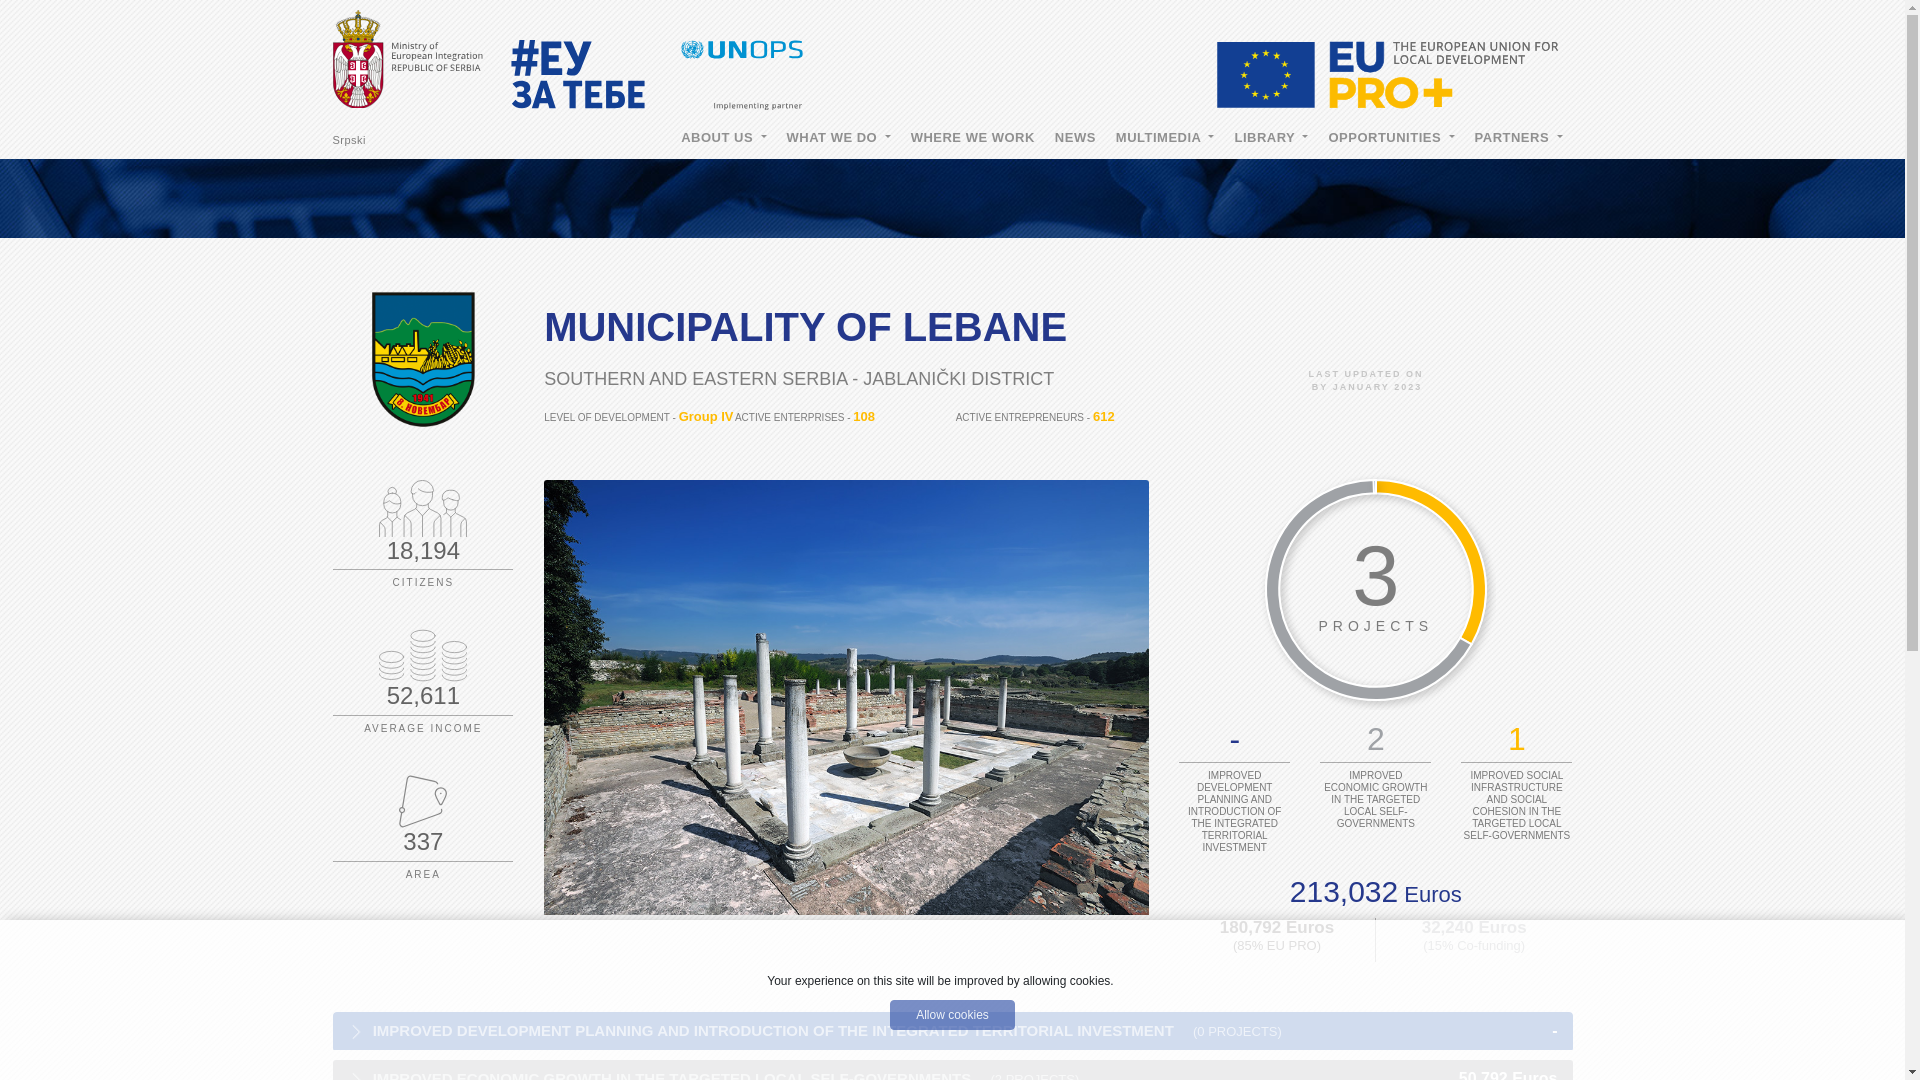 This screenshot has width=1920, height=1080. I want to click on WHAT WE DO, so click(838, 139).